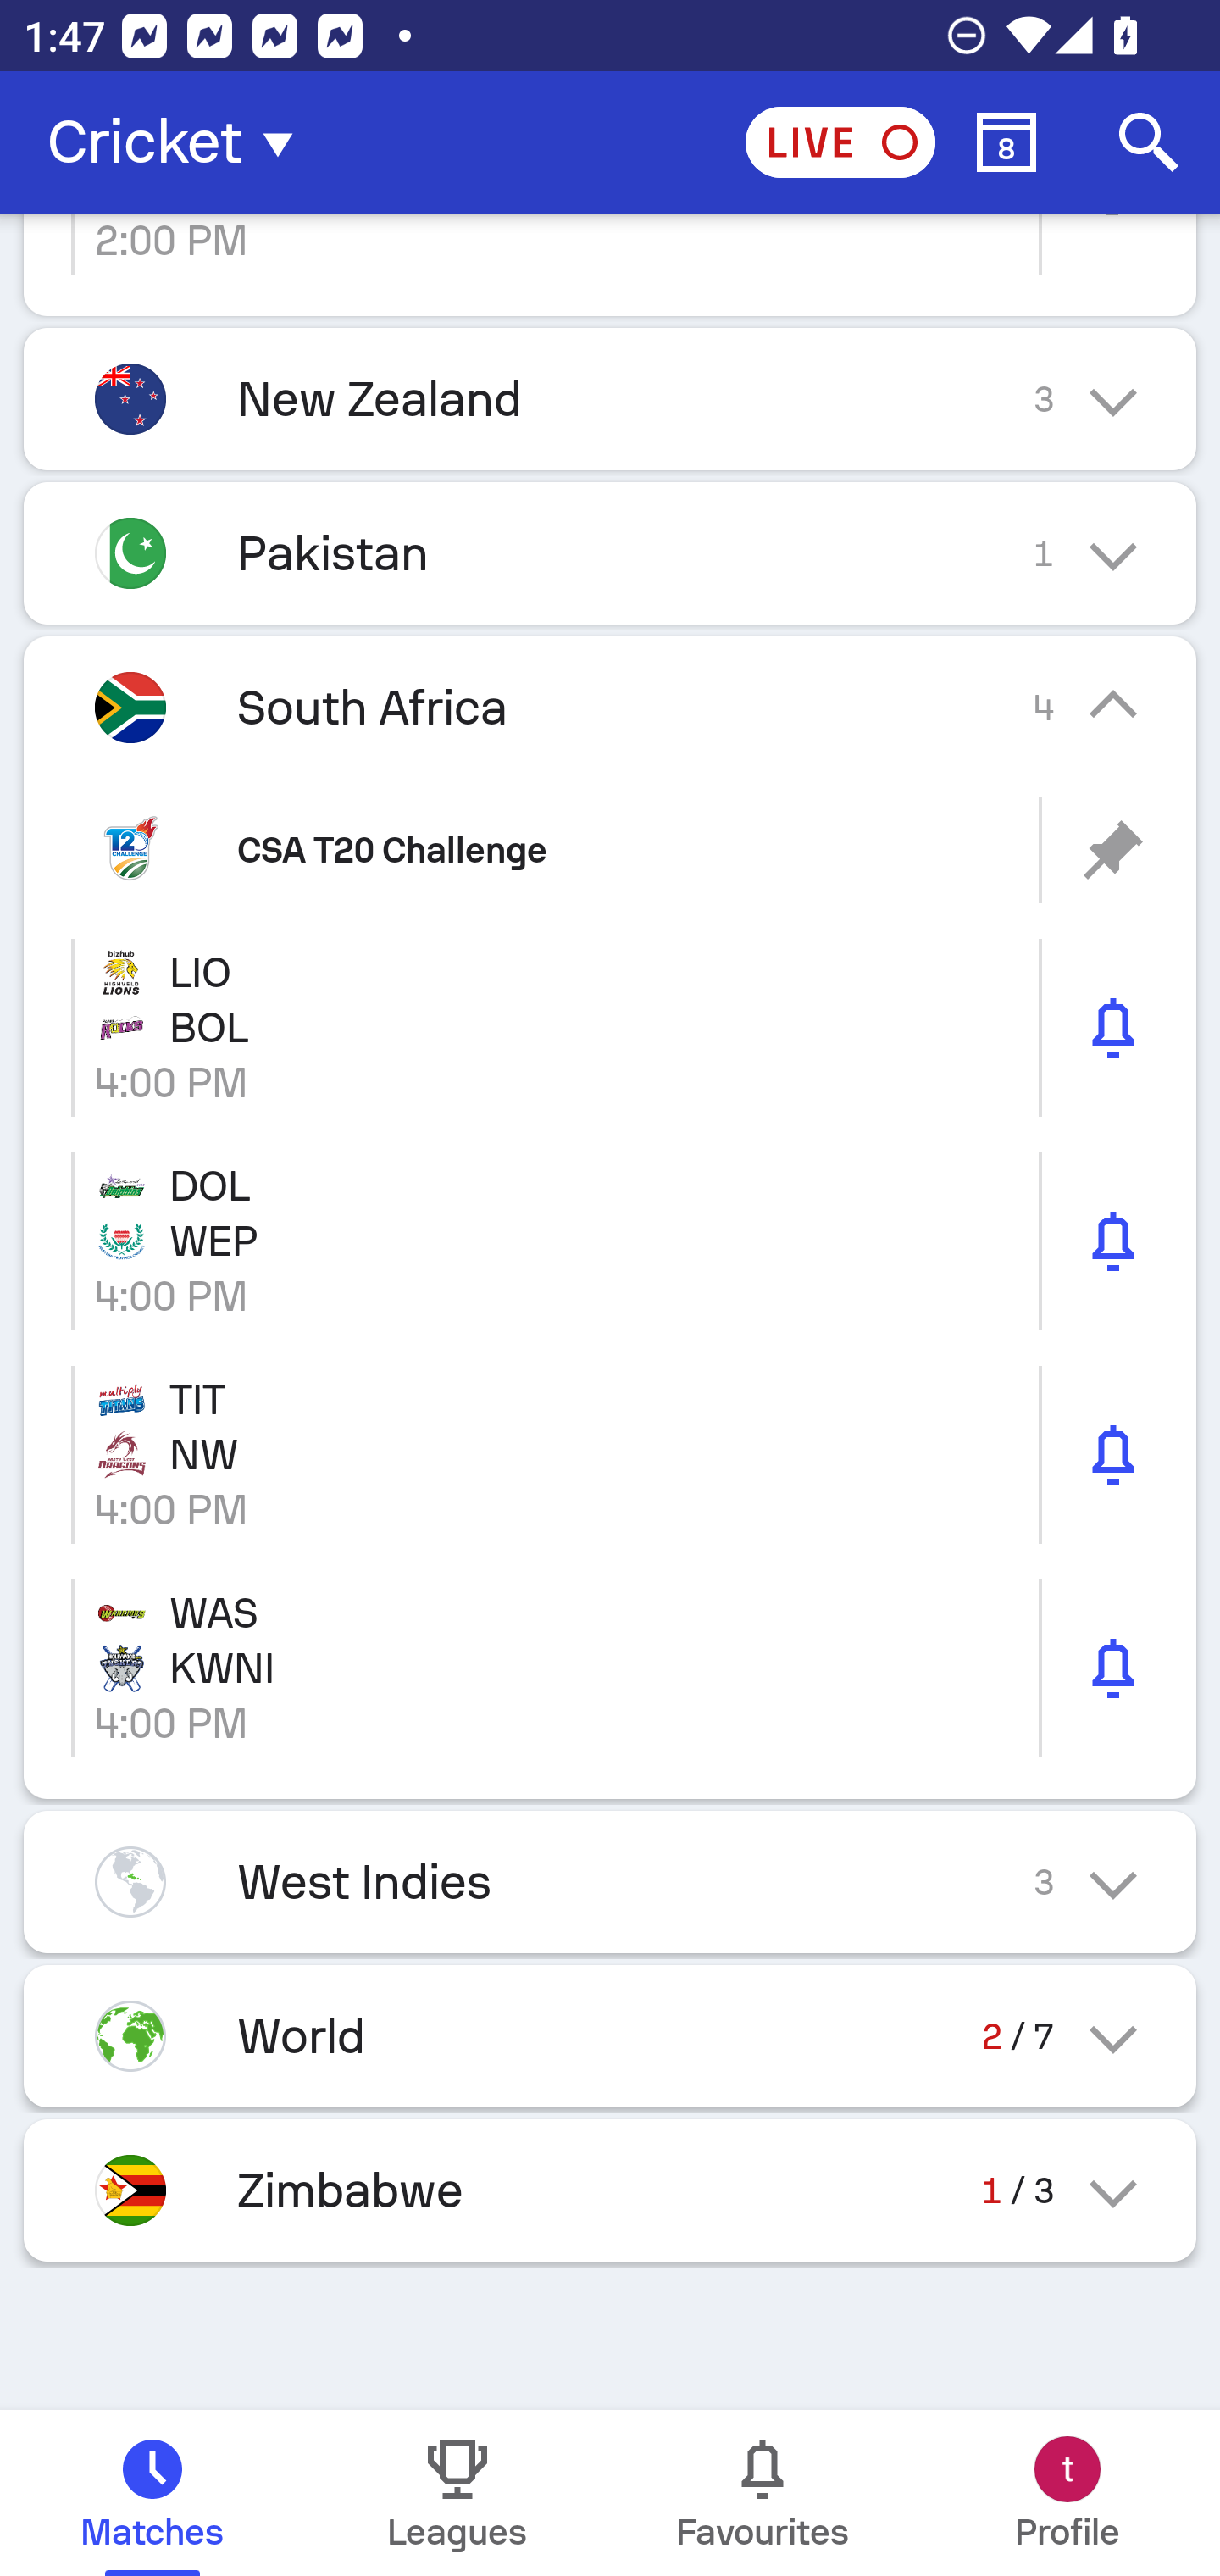 This screenshot has height=2576, width=1220. Describe the element at coordinates (762, 2493) in the screenshot. I see `Favourites` at that location.